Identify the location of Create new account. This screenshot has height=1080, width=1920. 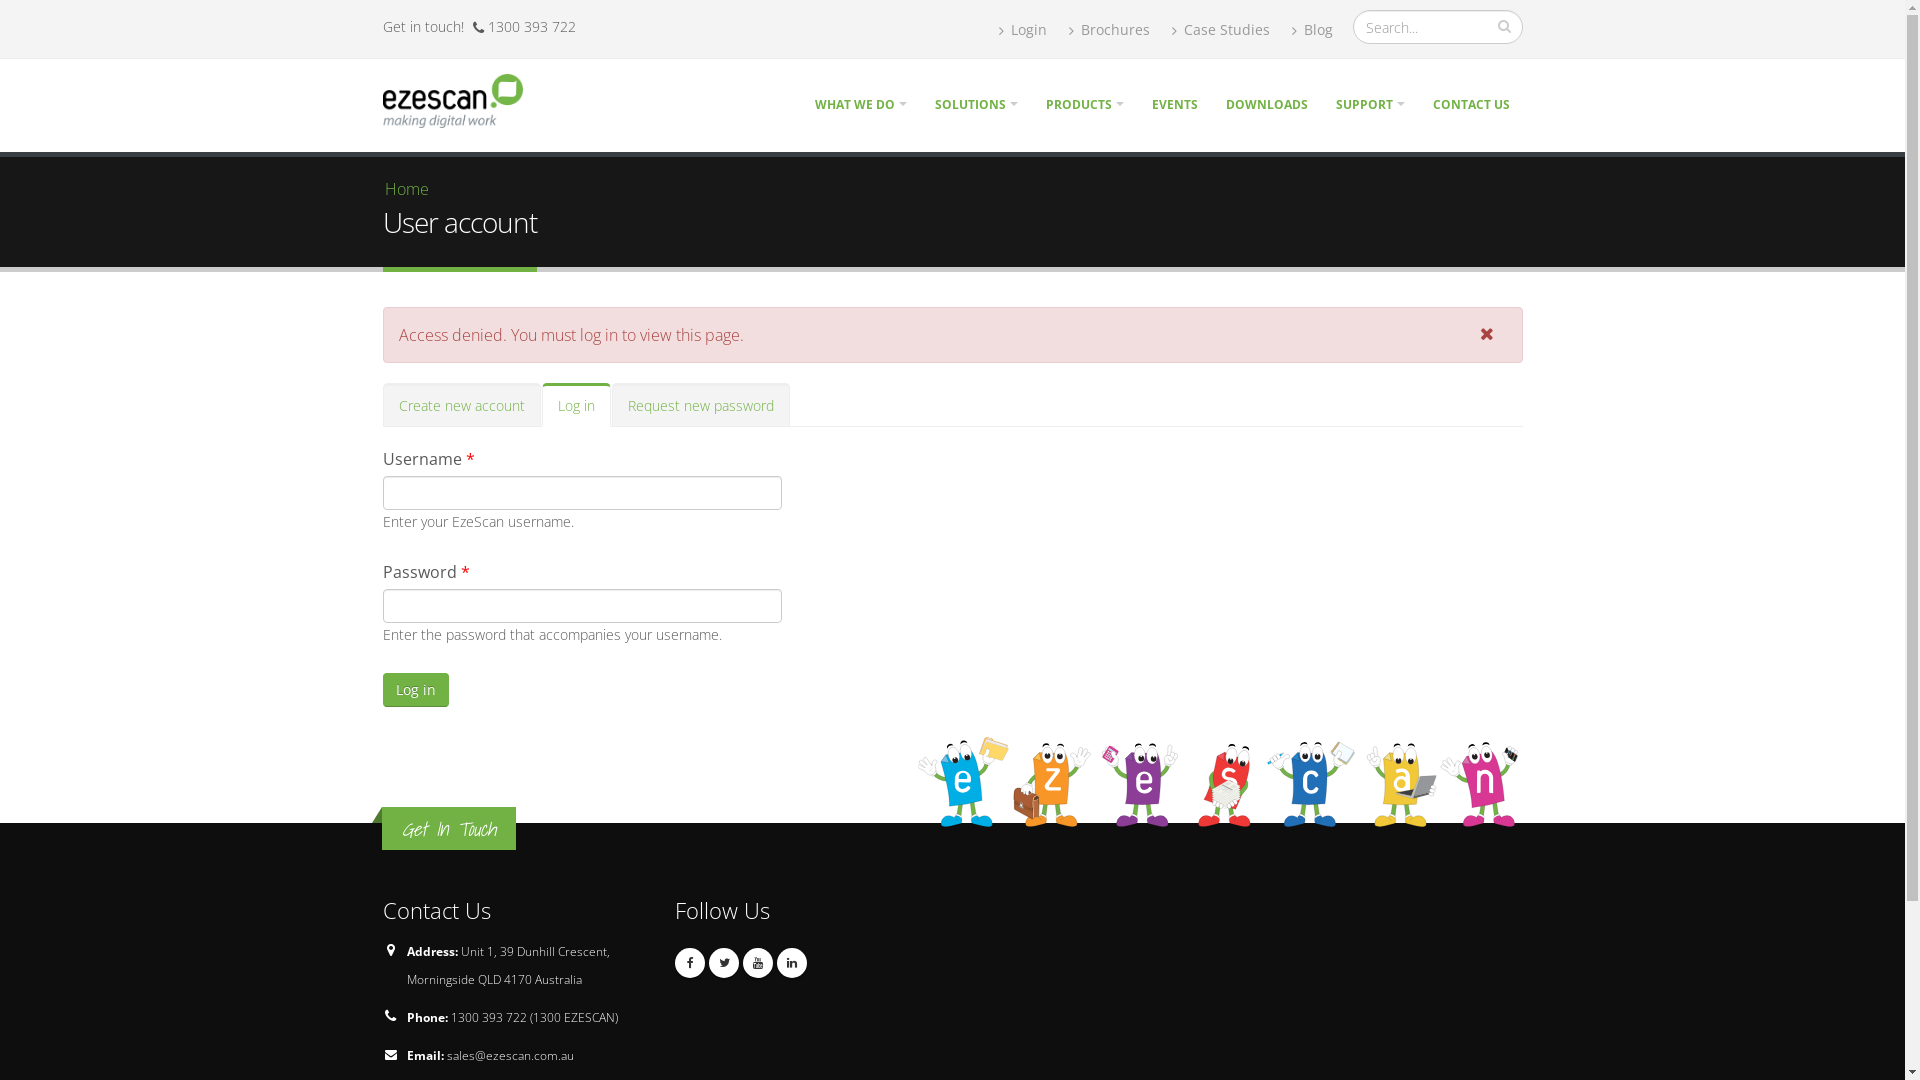
(461, 404).